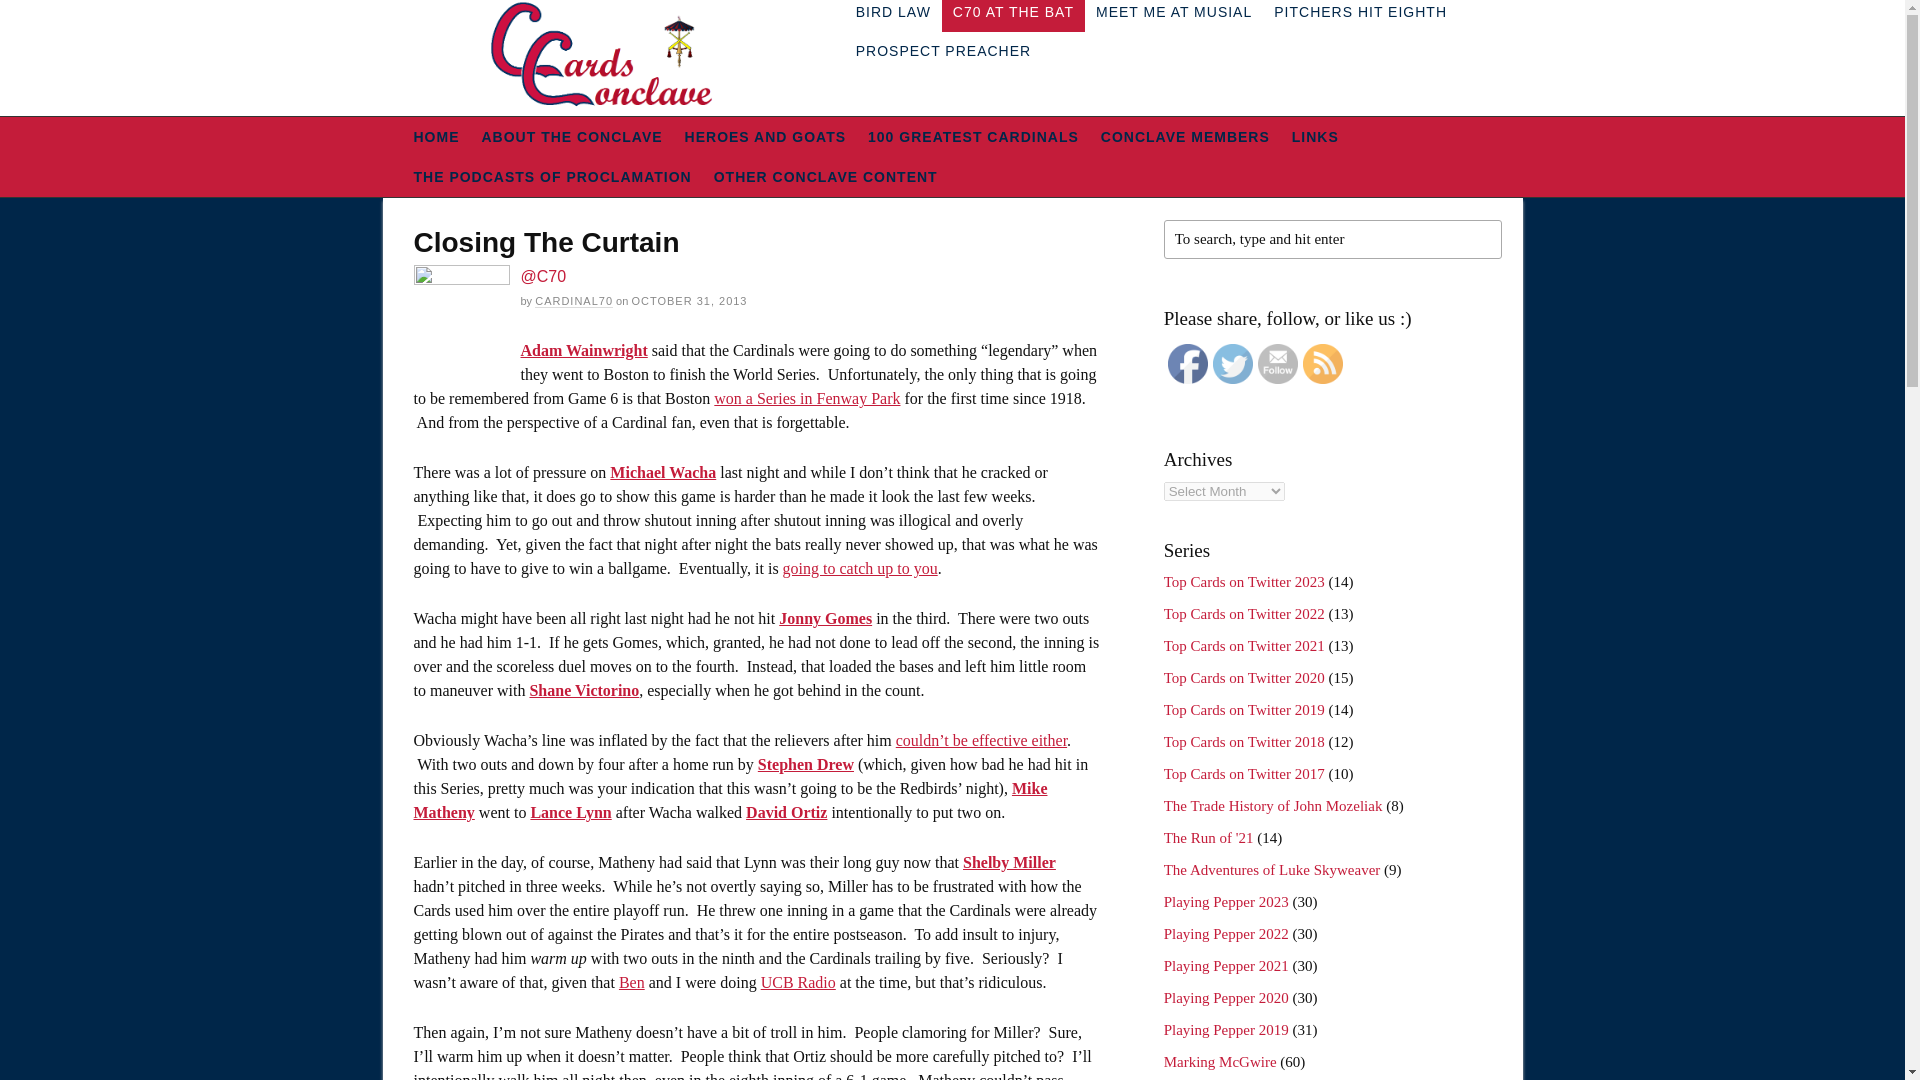 This screenshot has width=1920, height=1080. Describe the element at coordinates (1013, 16) in the screenshot. I see `C70 AT THE BAT` at that location.